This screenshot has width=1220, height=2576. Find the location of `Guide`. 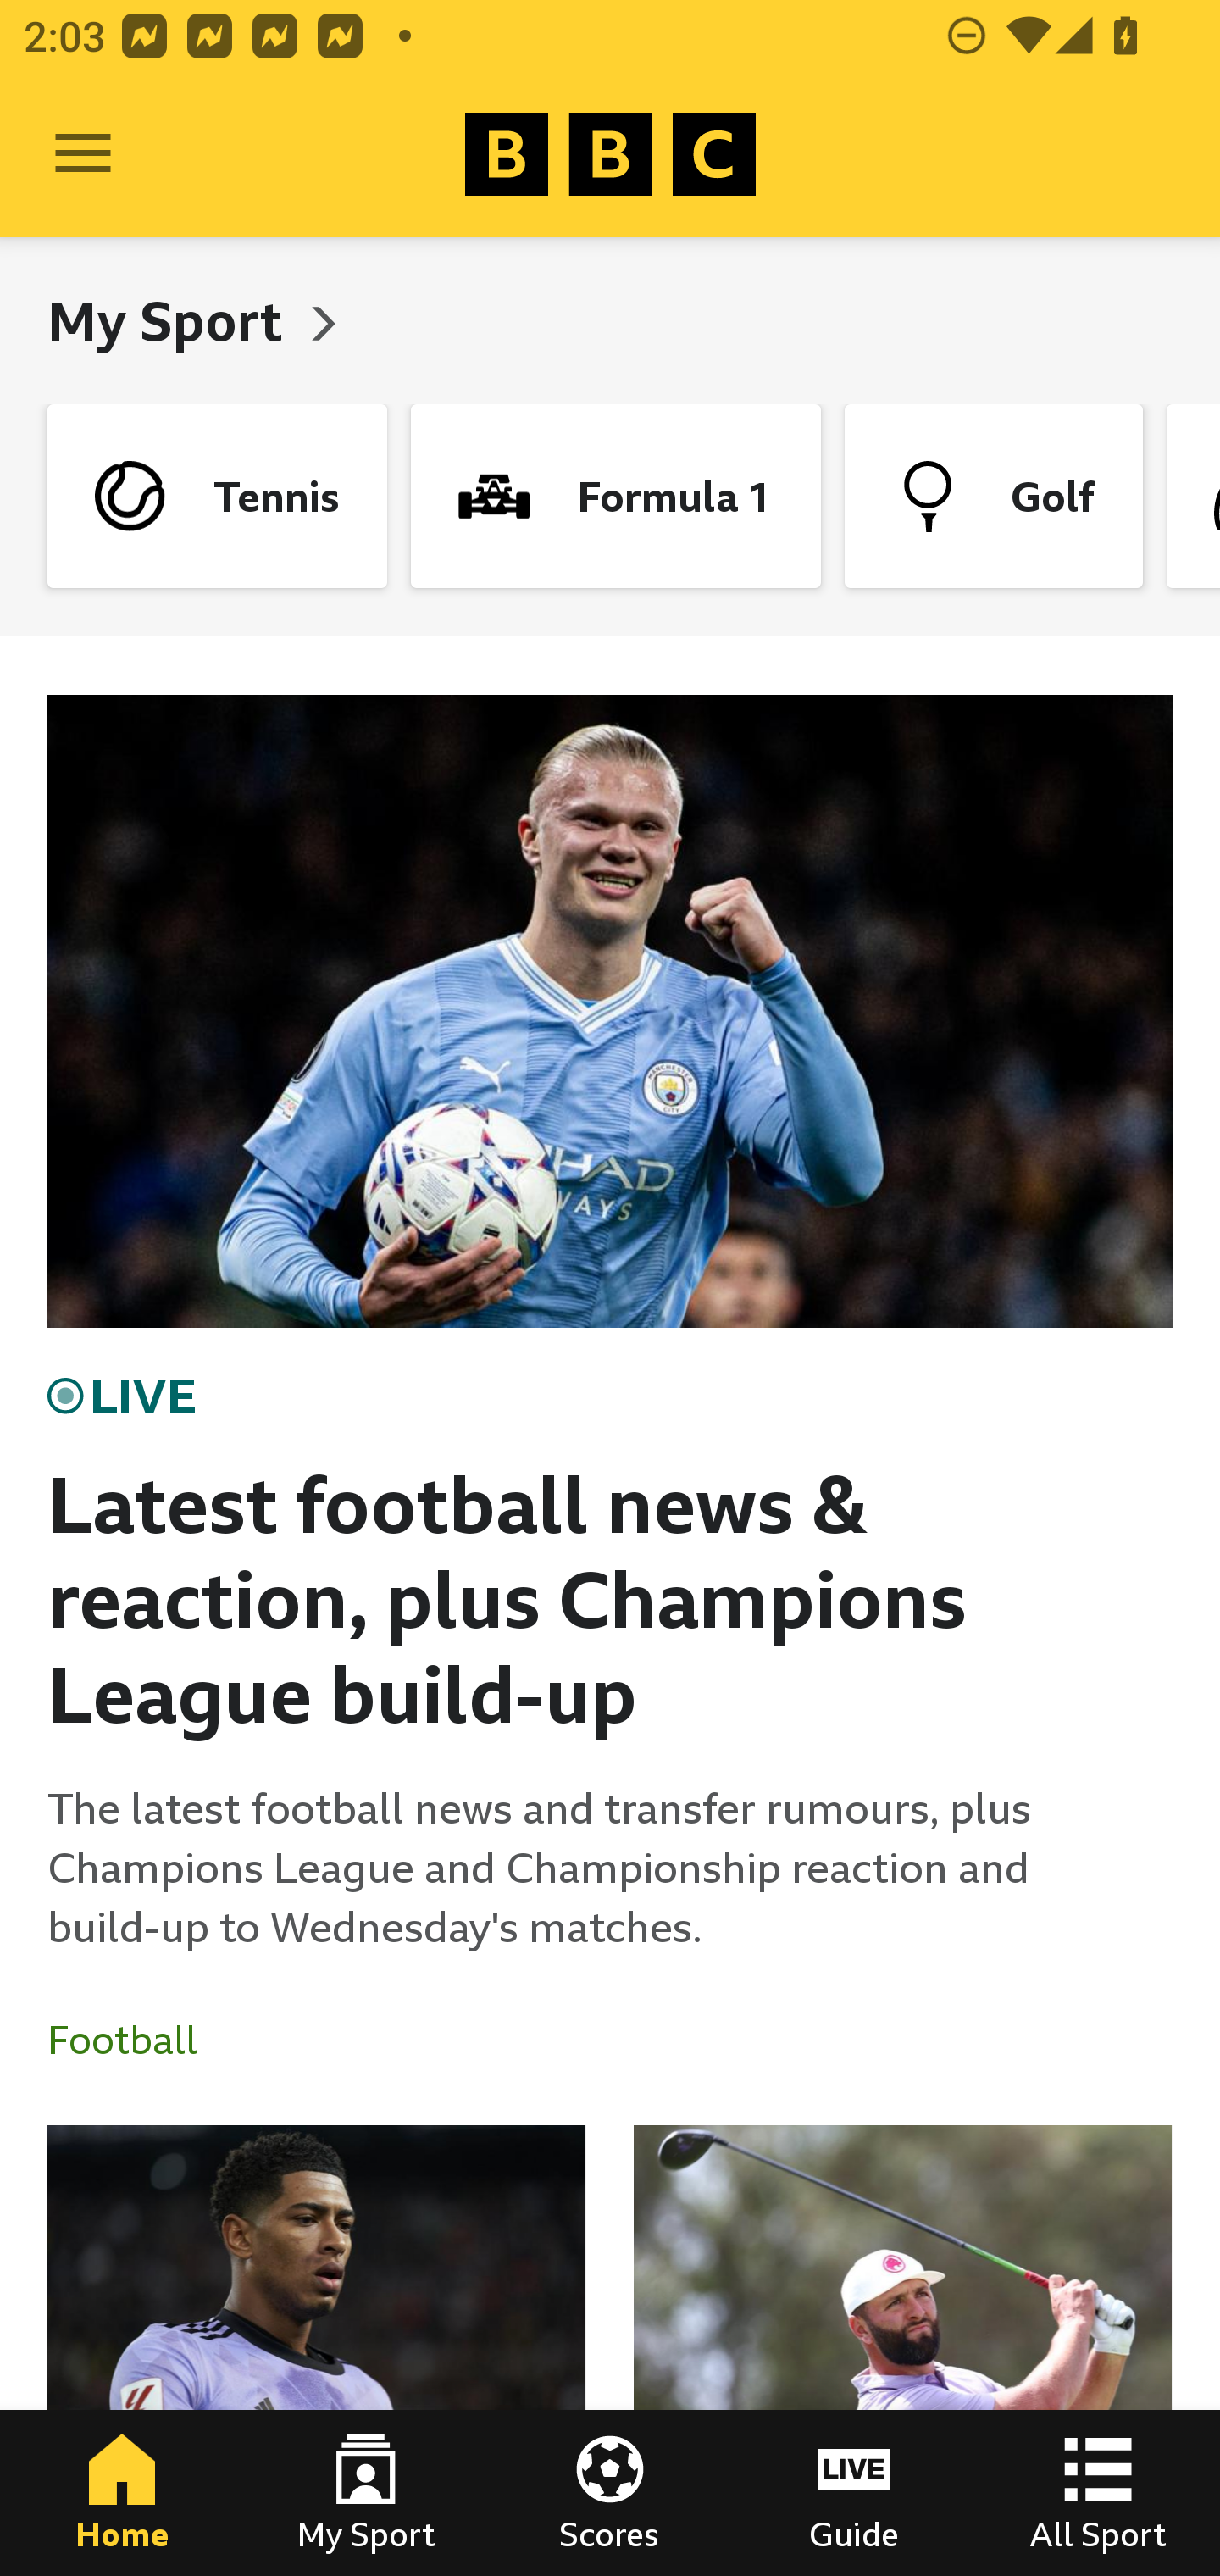

Guide is located at coordinates (854, 2493).